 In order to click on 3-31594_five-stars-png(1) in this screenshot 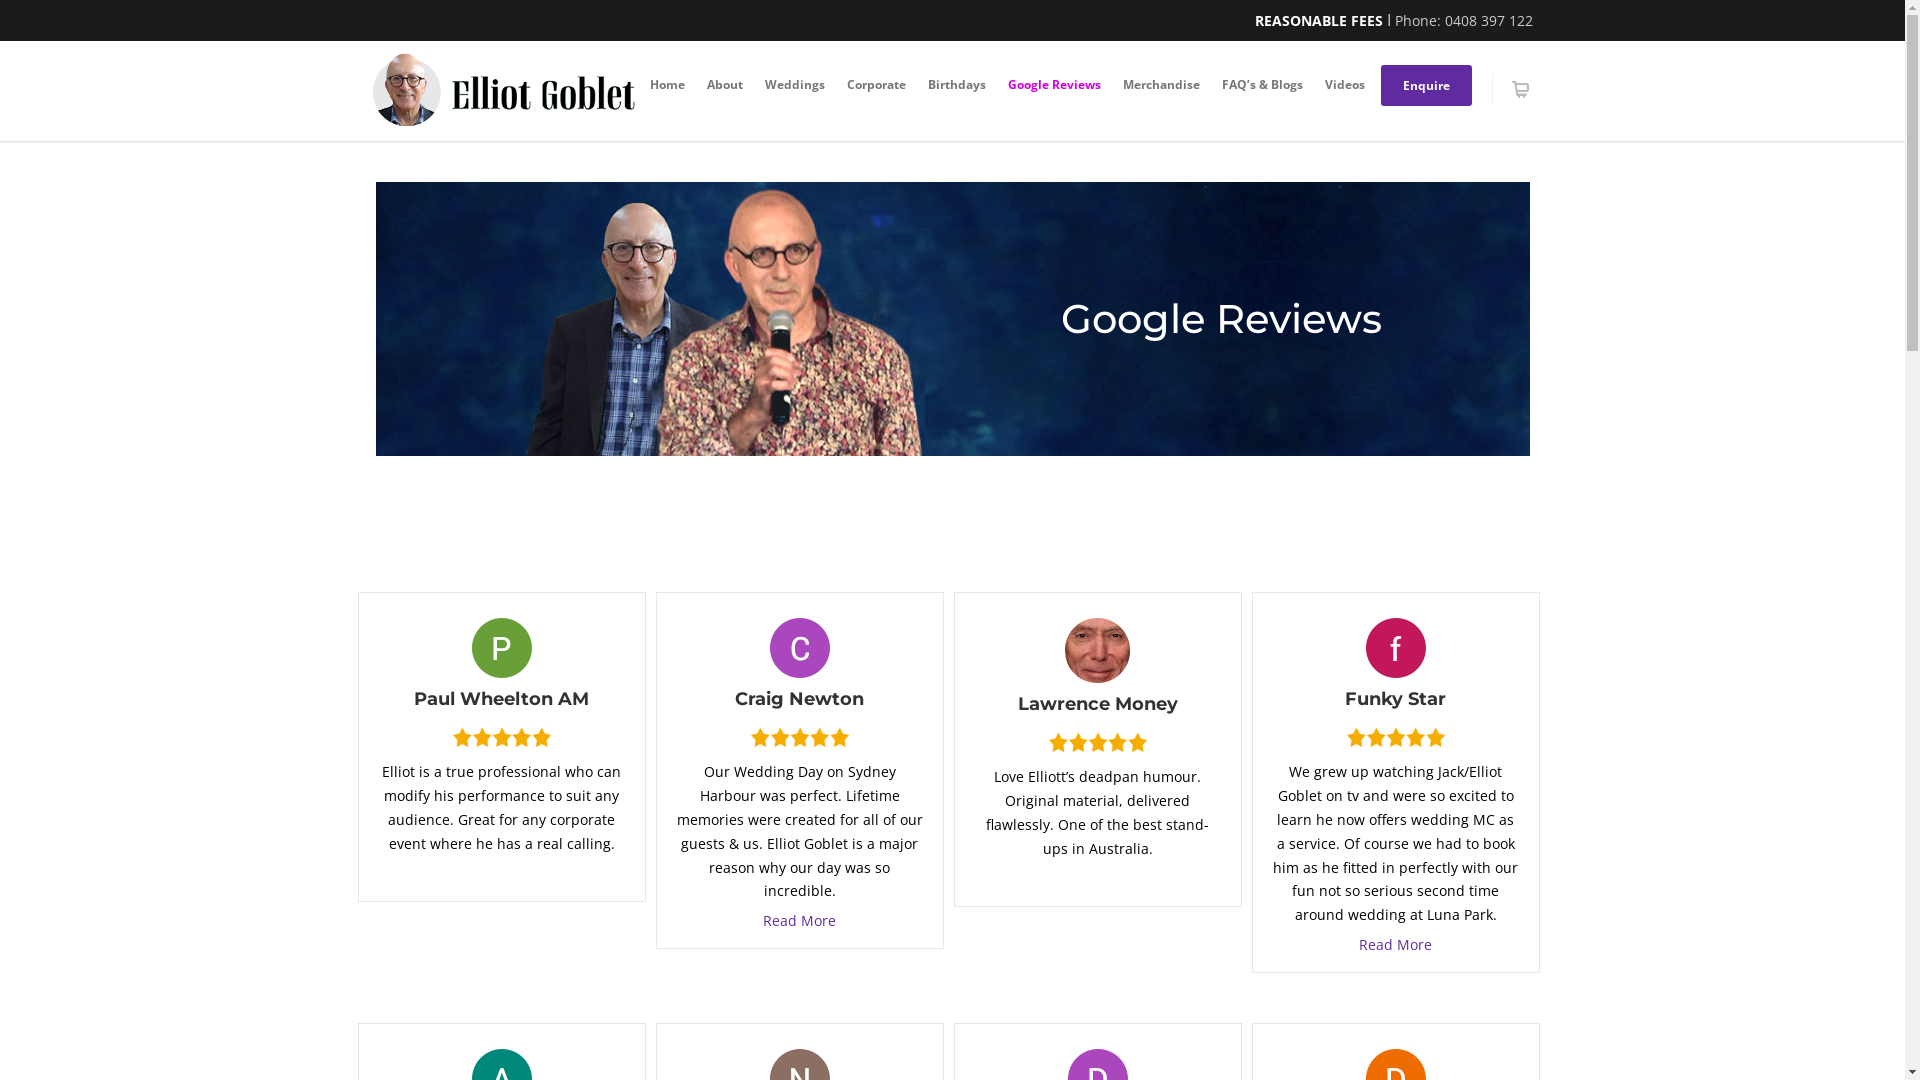, I will do `click(1396, 737)`.